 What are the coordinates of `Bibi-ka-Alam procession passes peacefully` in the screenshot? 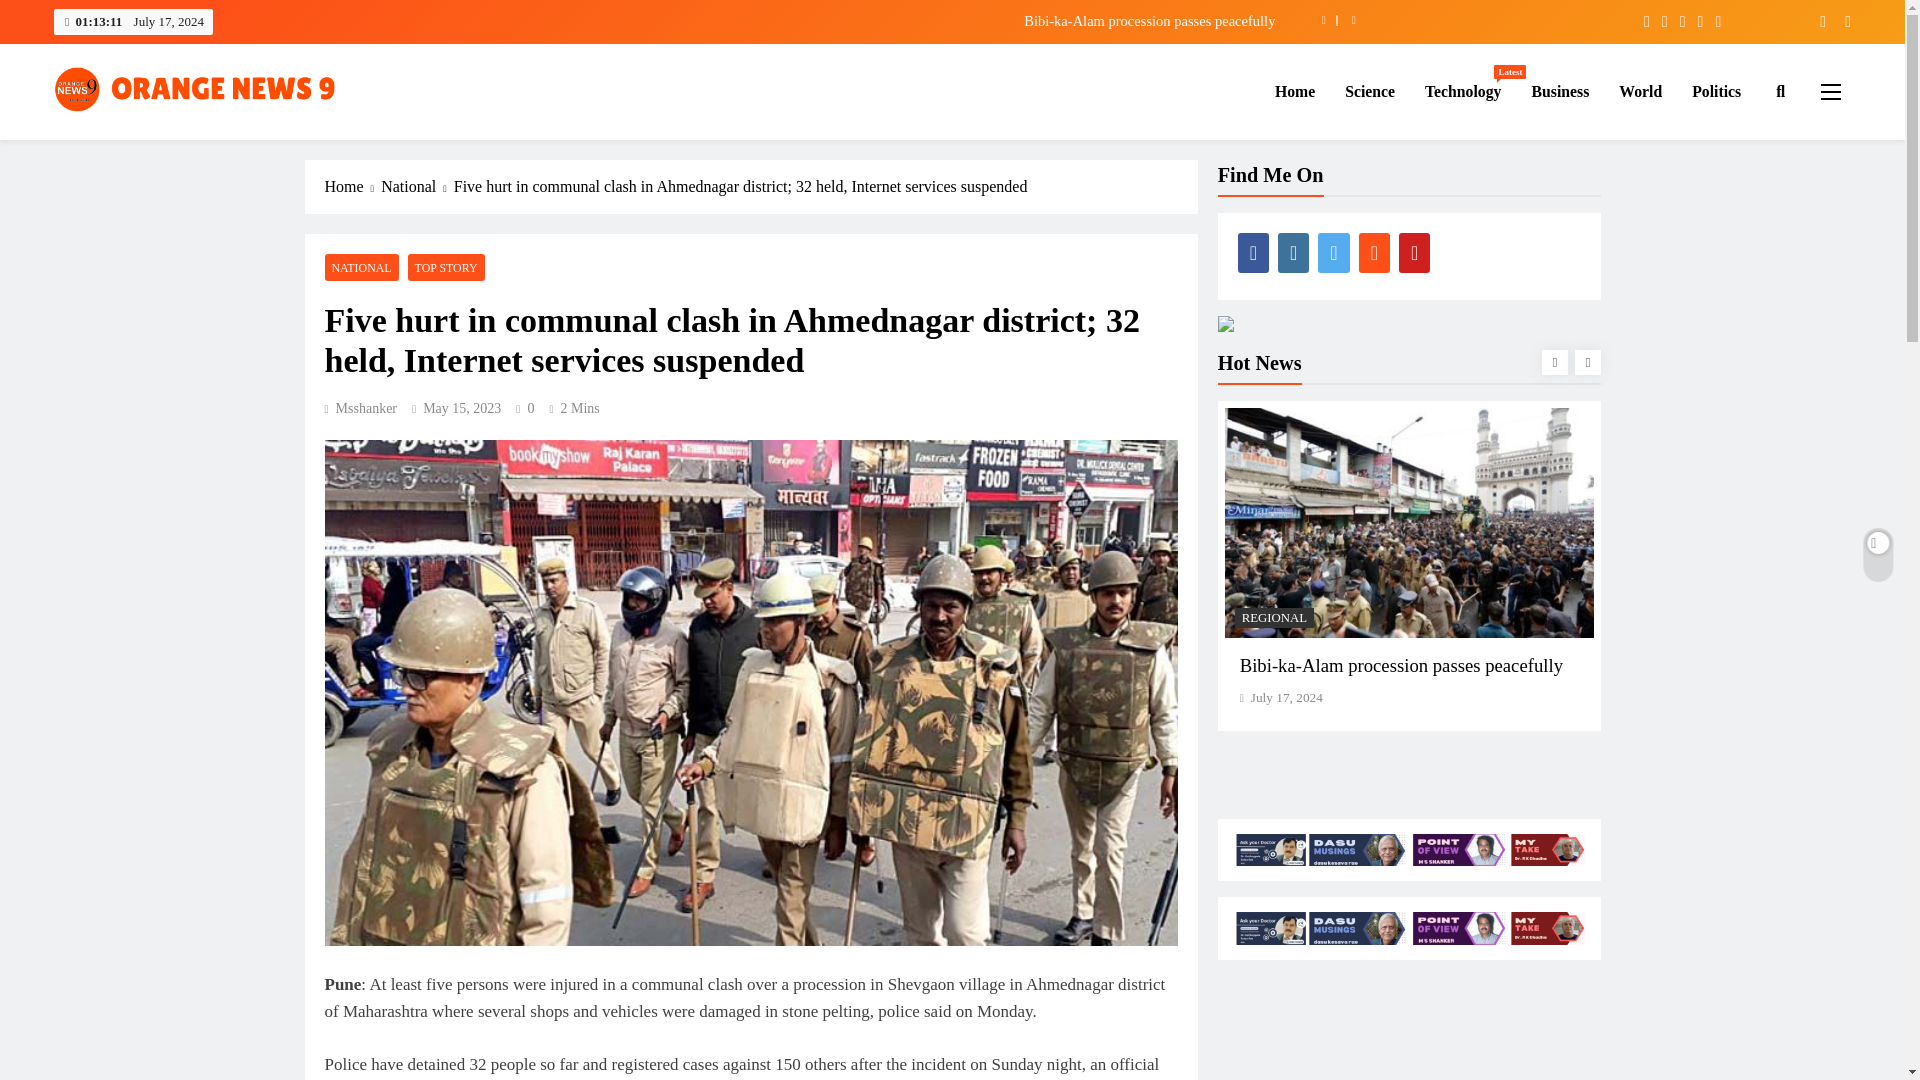 It's located at (843, 20).